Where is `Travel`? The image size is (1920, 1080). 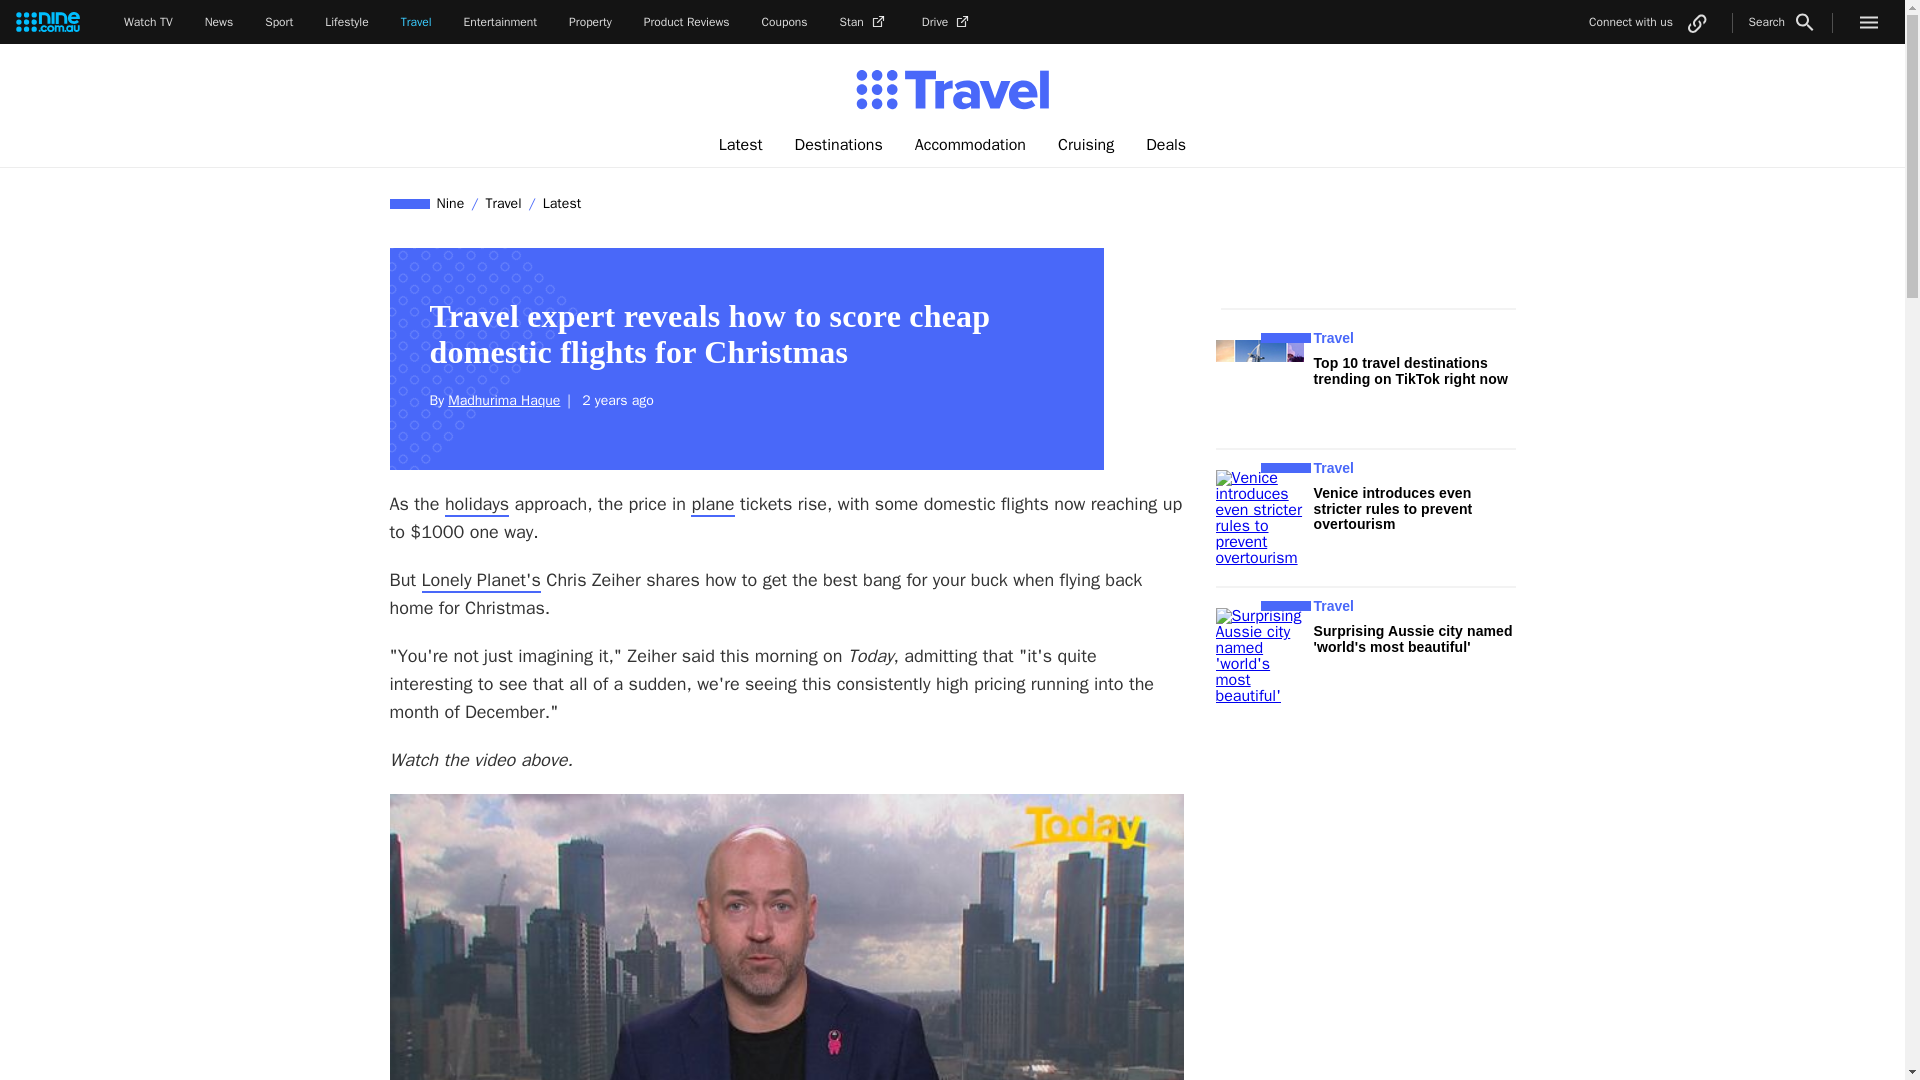 Travel is located at coordinates (503, 203).